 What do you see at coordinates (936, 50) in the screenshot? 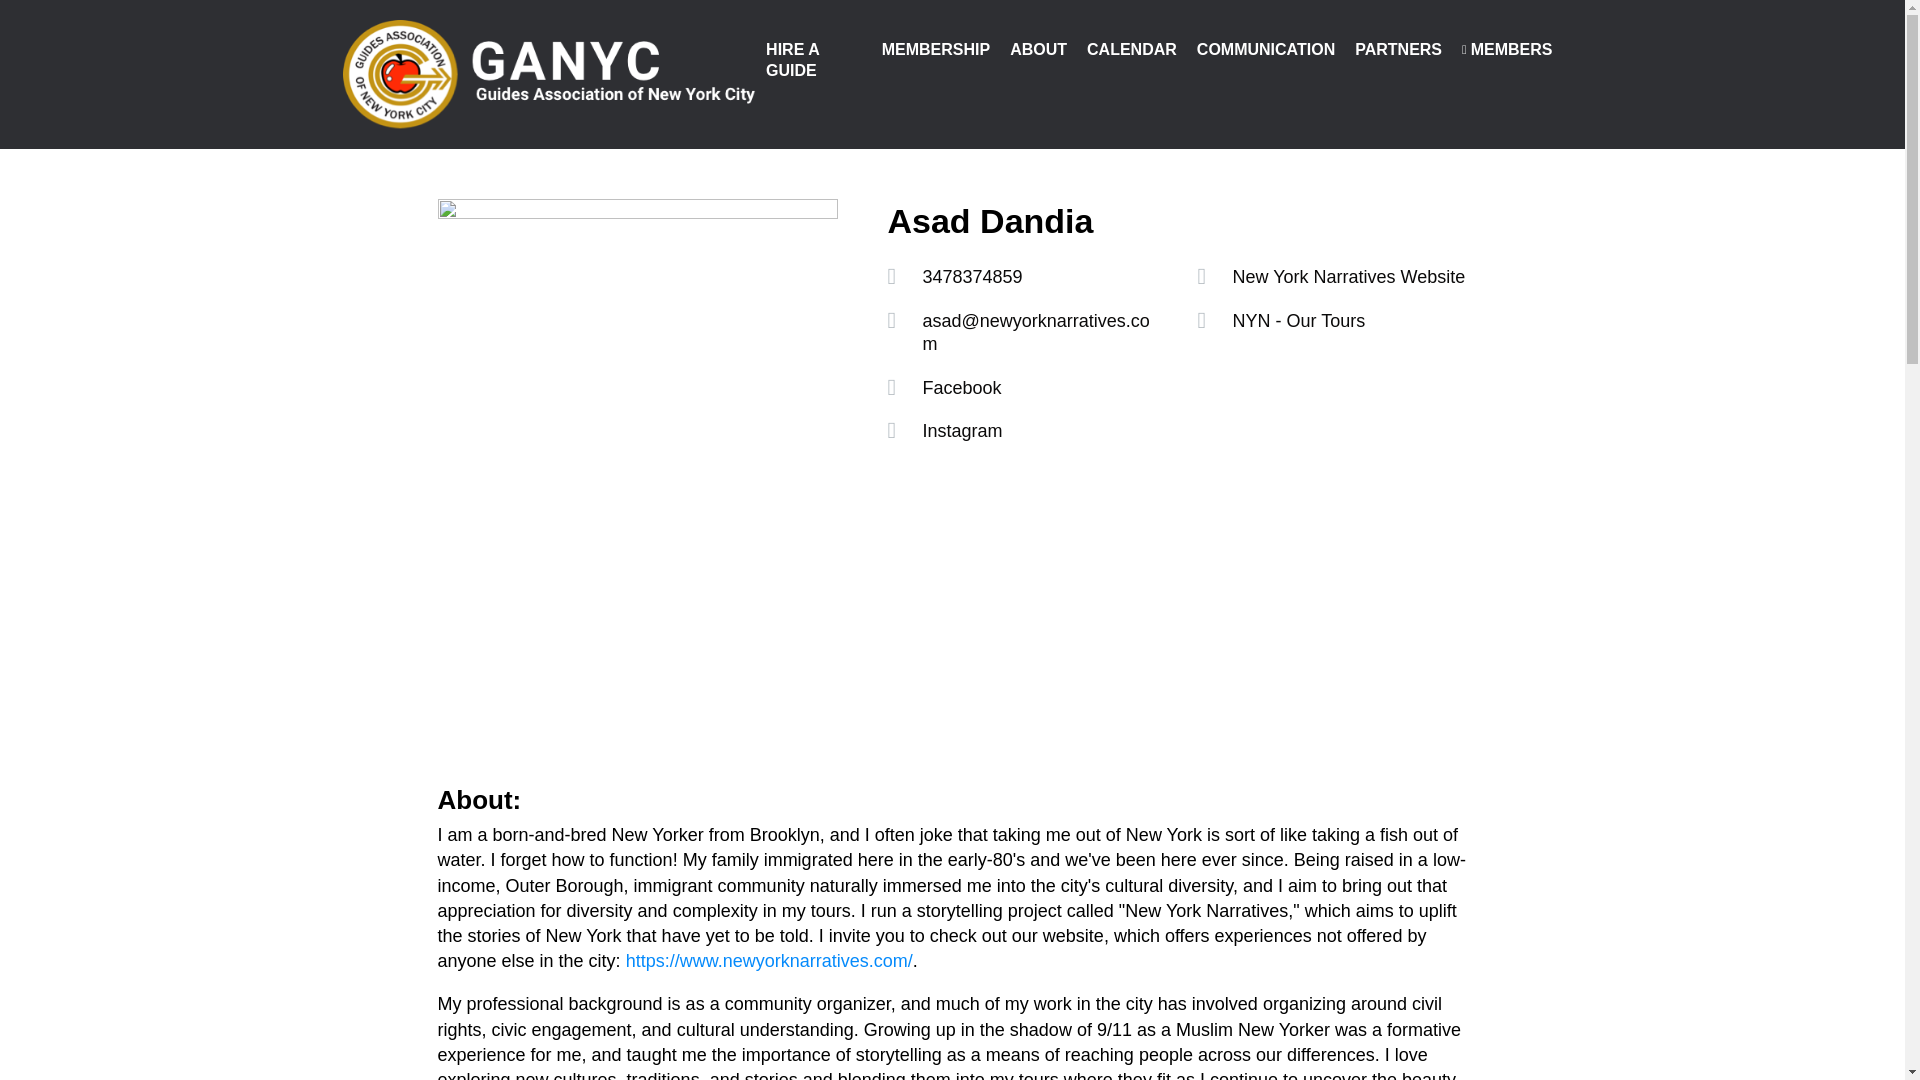
I see `MEMBERSHIP` at bounding box center [936, 50].